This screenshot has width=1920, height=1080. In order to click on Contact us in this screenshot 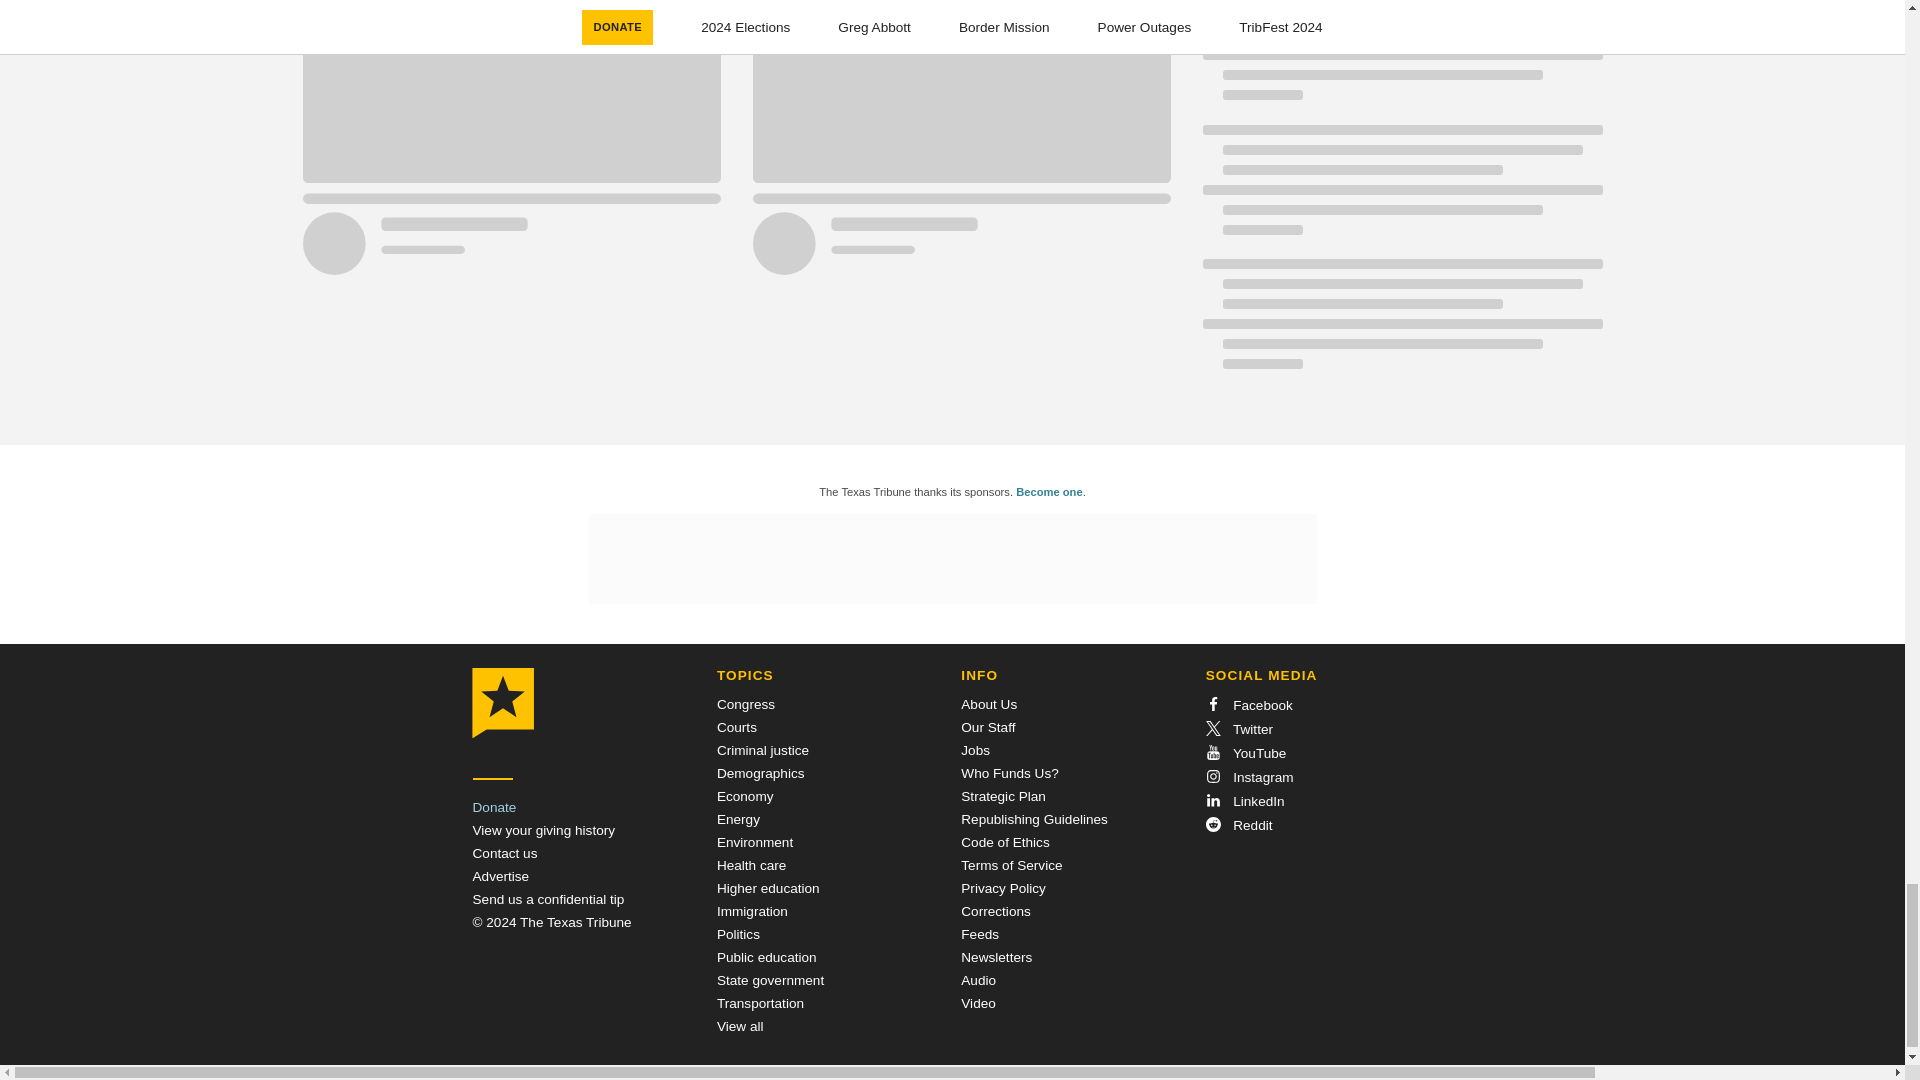, I will do `click(504, 852)`.